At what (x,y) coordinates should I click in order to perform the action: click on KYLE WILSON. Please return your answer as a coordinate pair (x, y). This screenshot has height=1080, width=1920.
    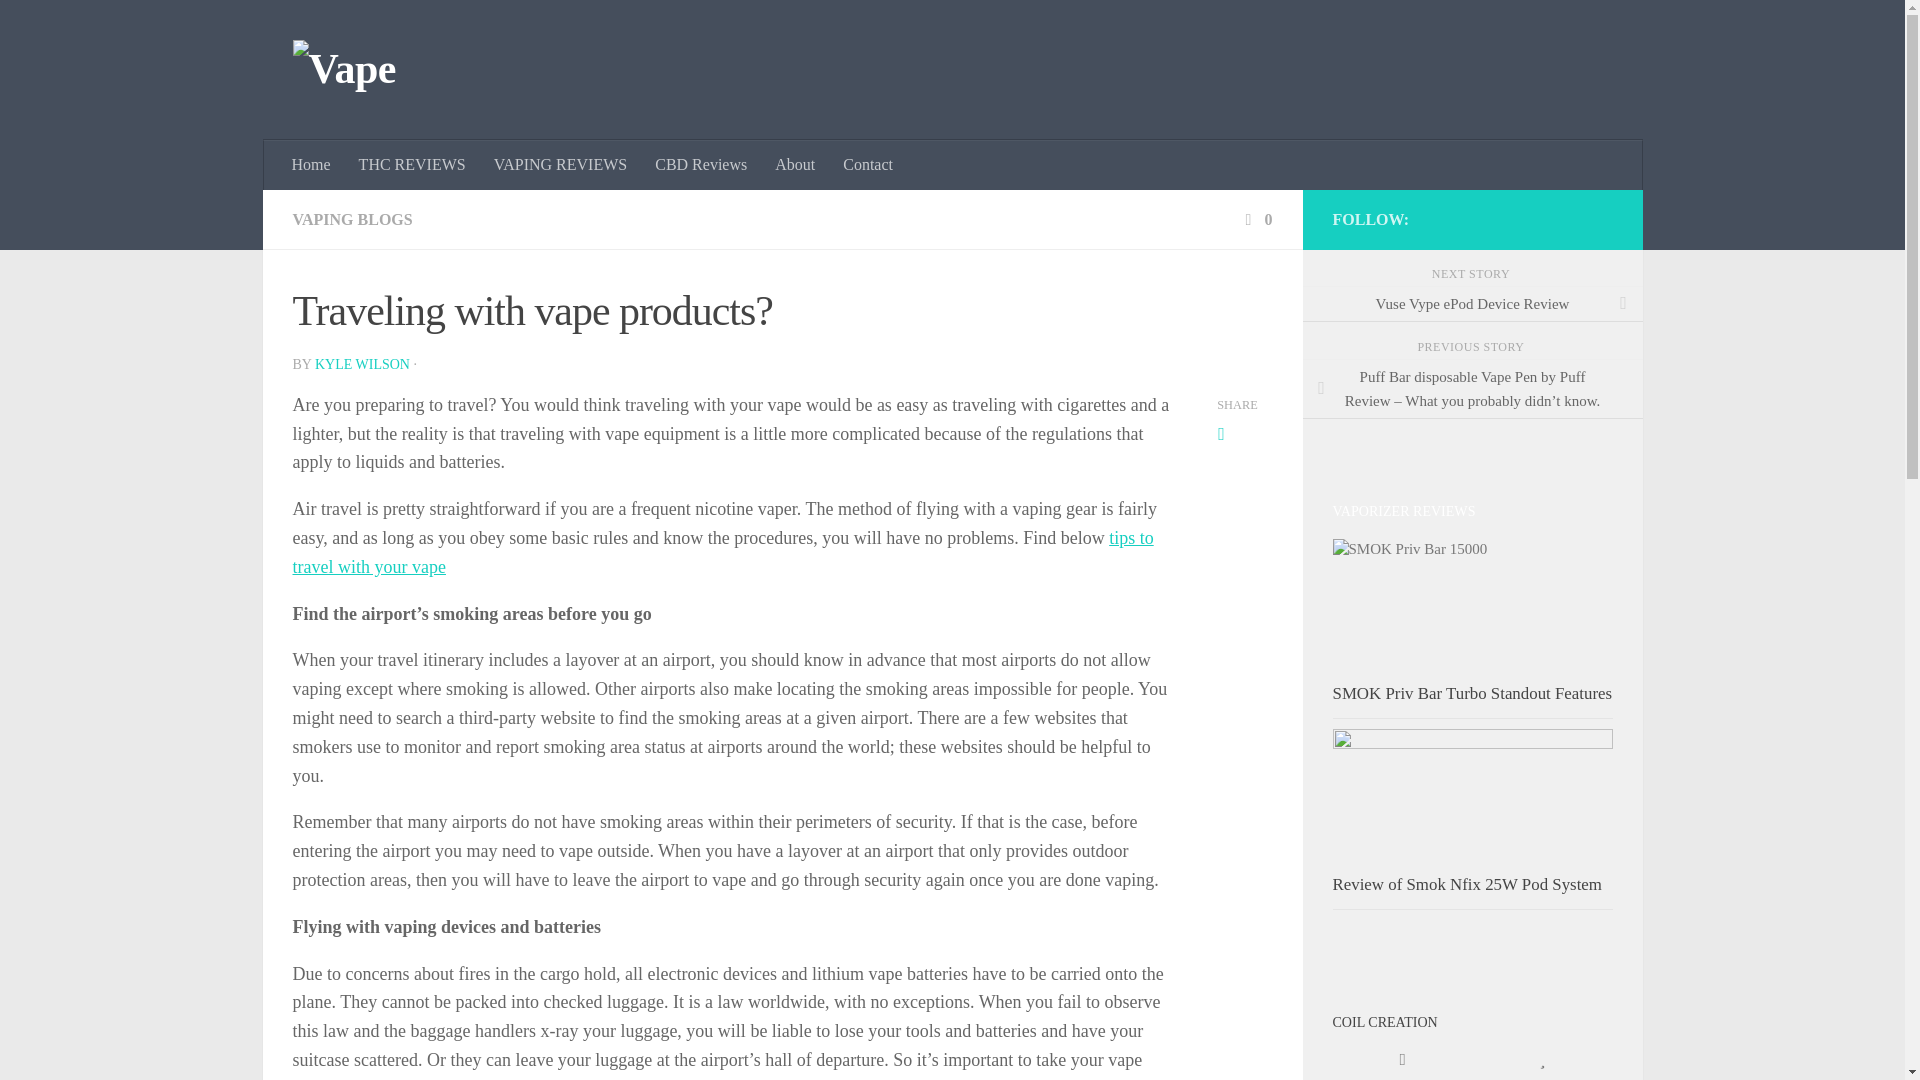
    Looking at the image, I should click on (362, 364).